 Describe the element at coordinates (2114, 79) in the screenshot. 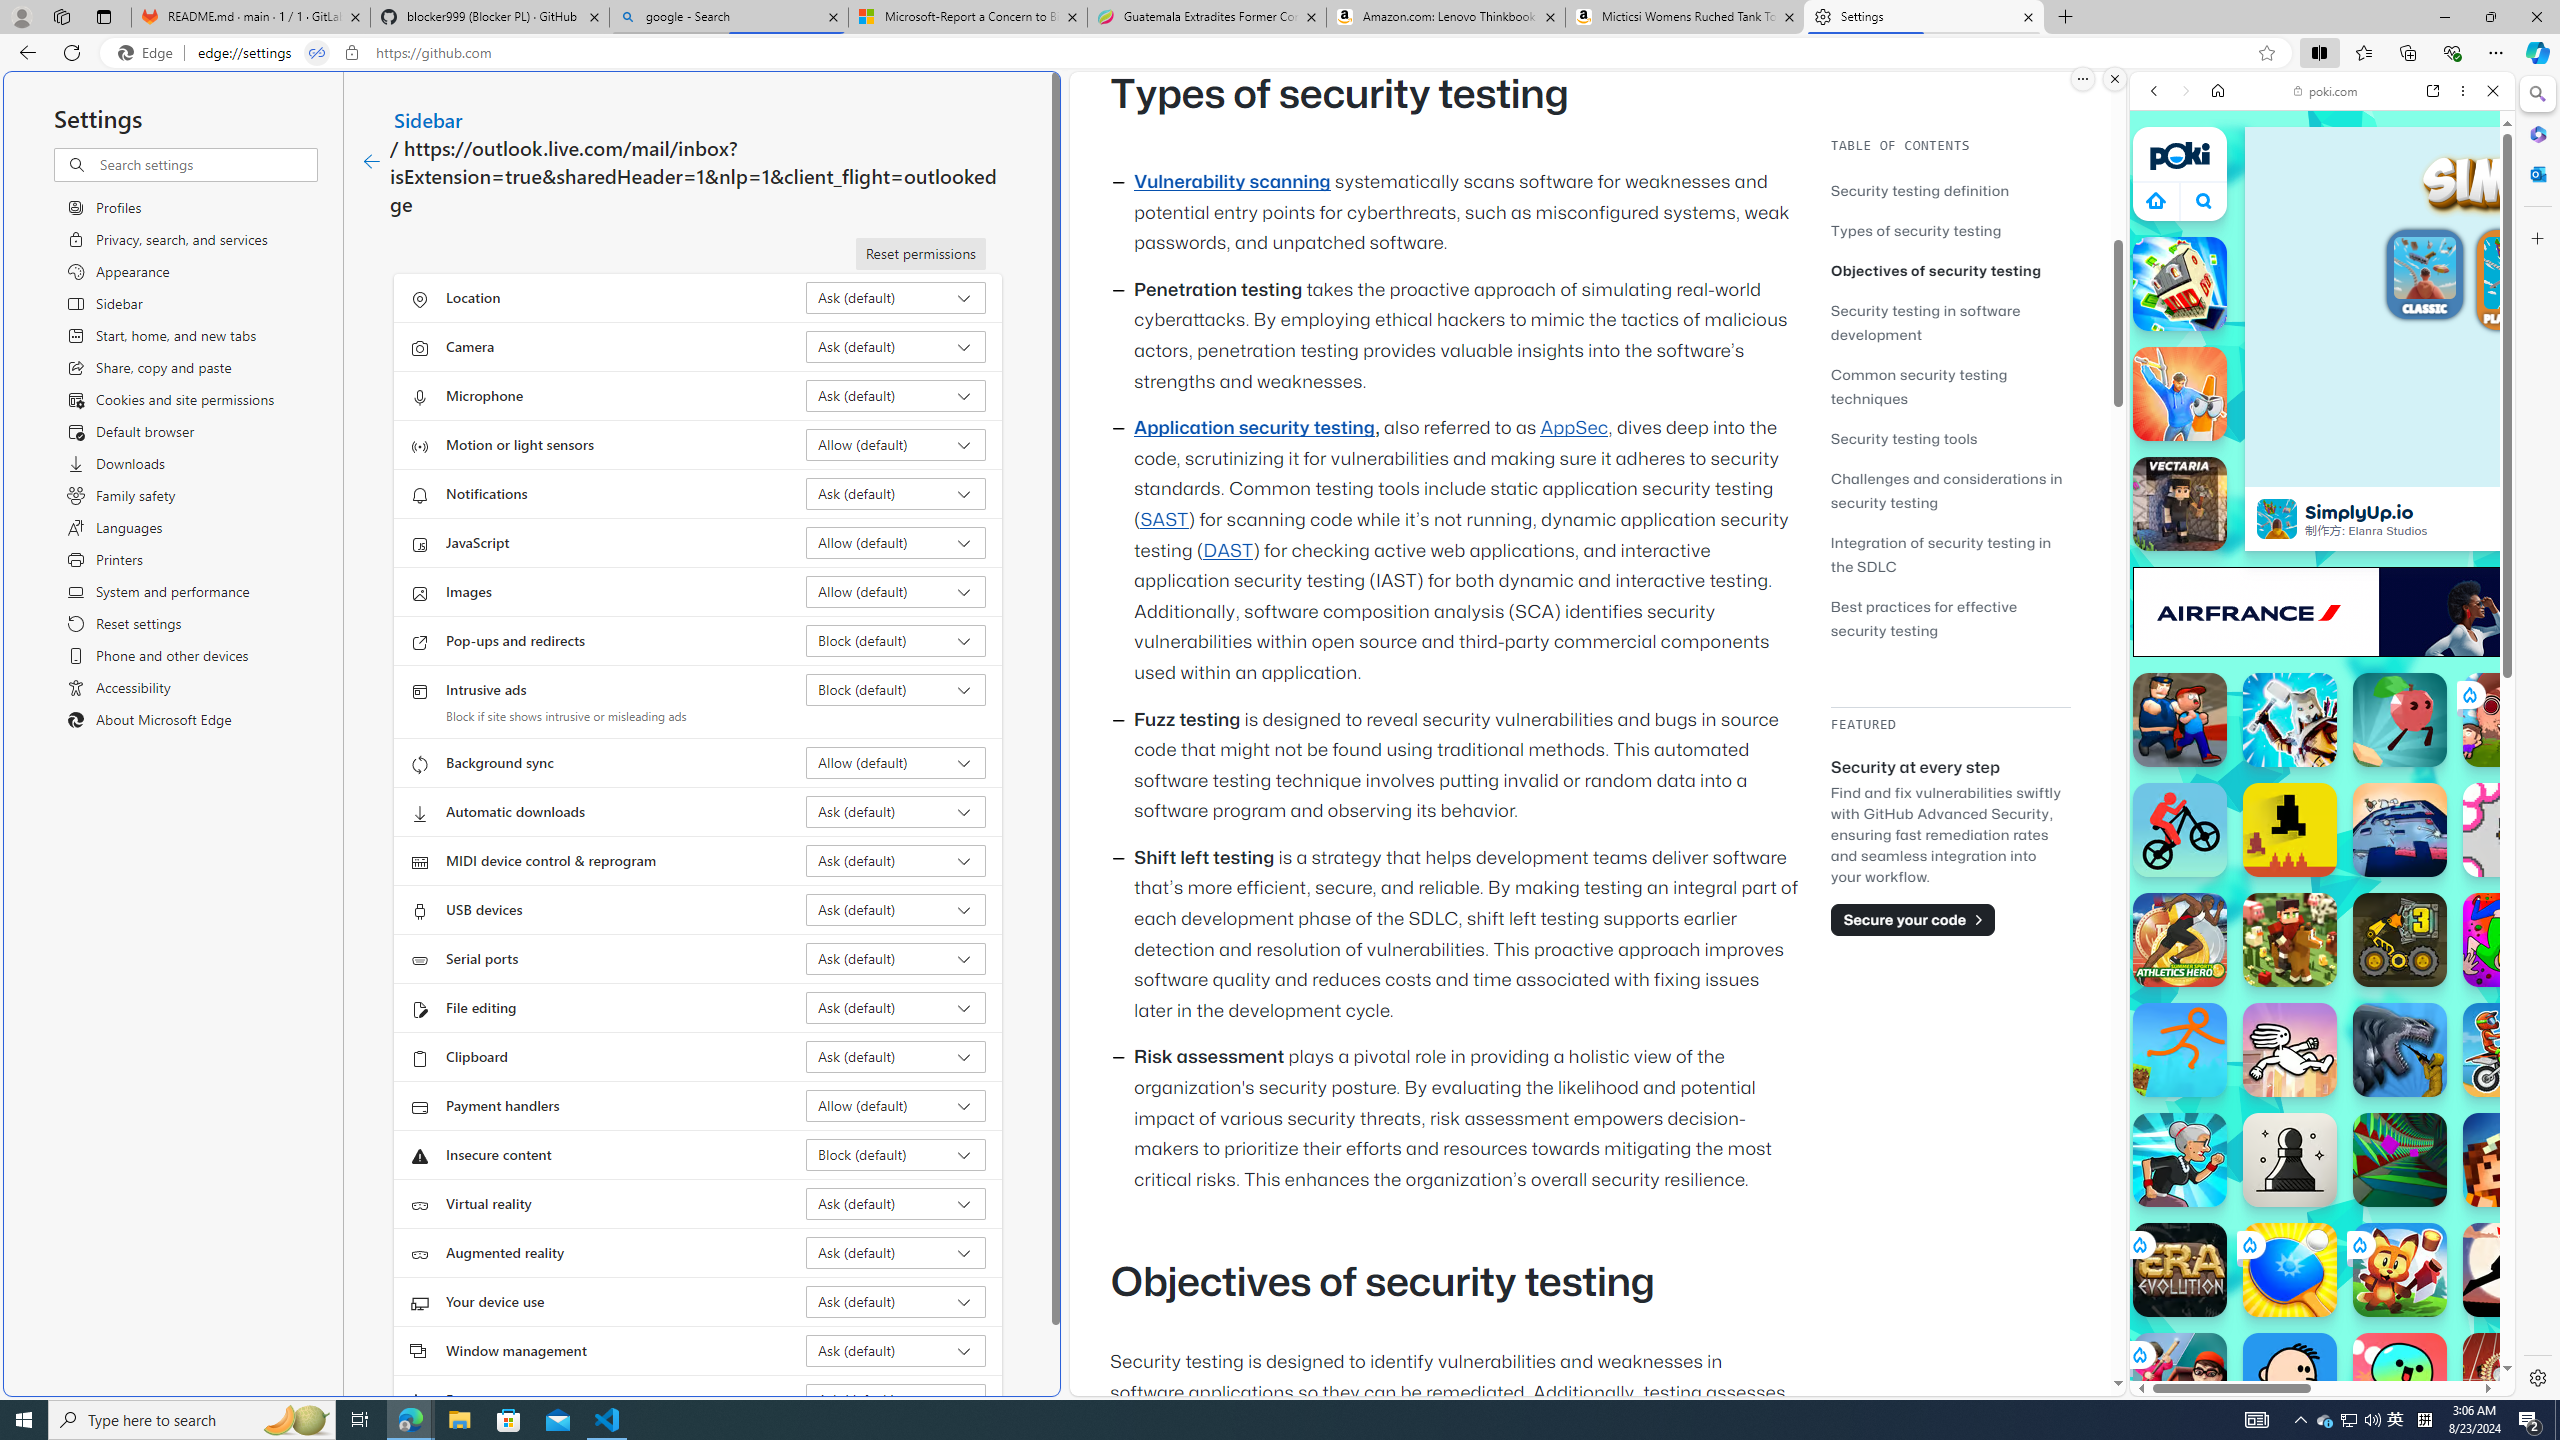

I see `Close split screen.` at that location.